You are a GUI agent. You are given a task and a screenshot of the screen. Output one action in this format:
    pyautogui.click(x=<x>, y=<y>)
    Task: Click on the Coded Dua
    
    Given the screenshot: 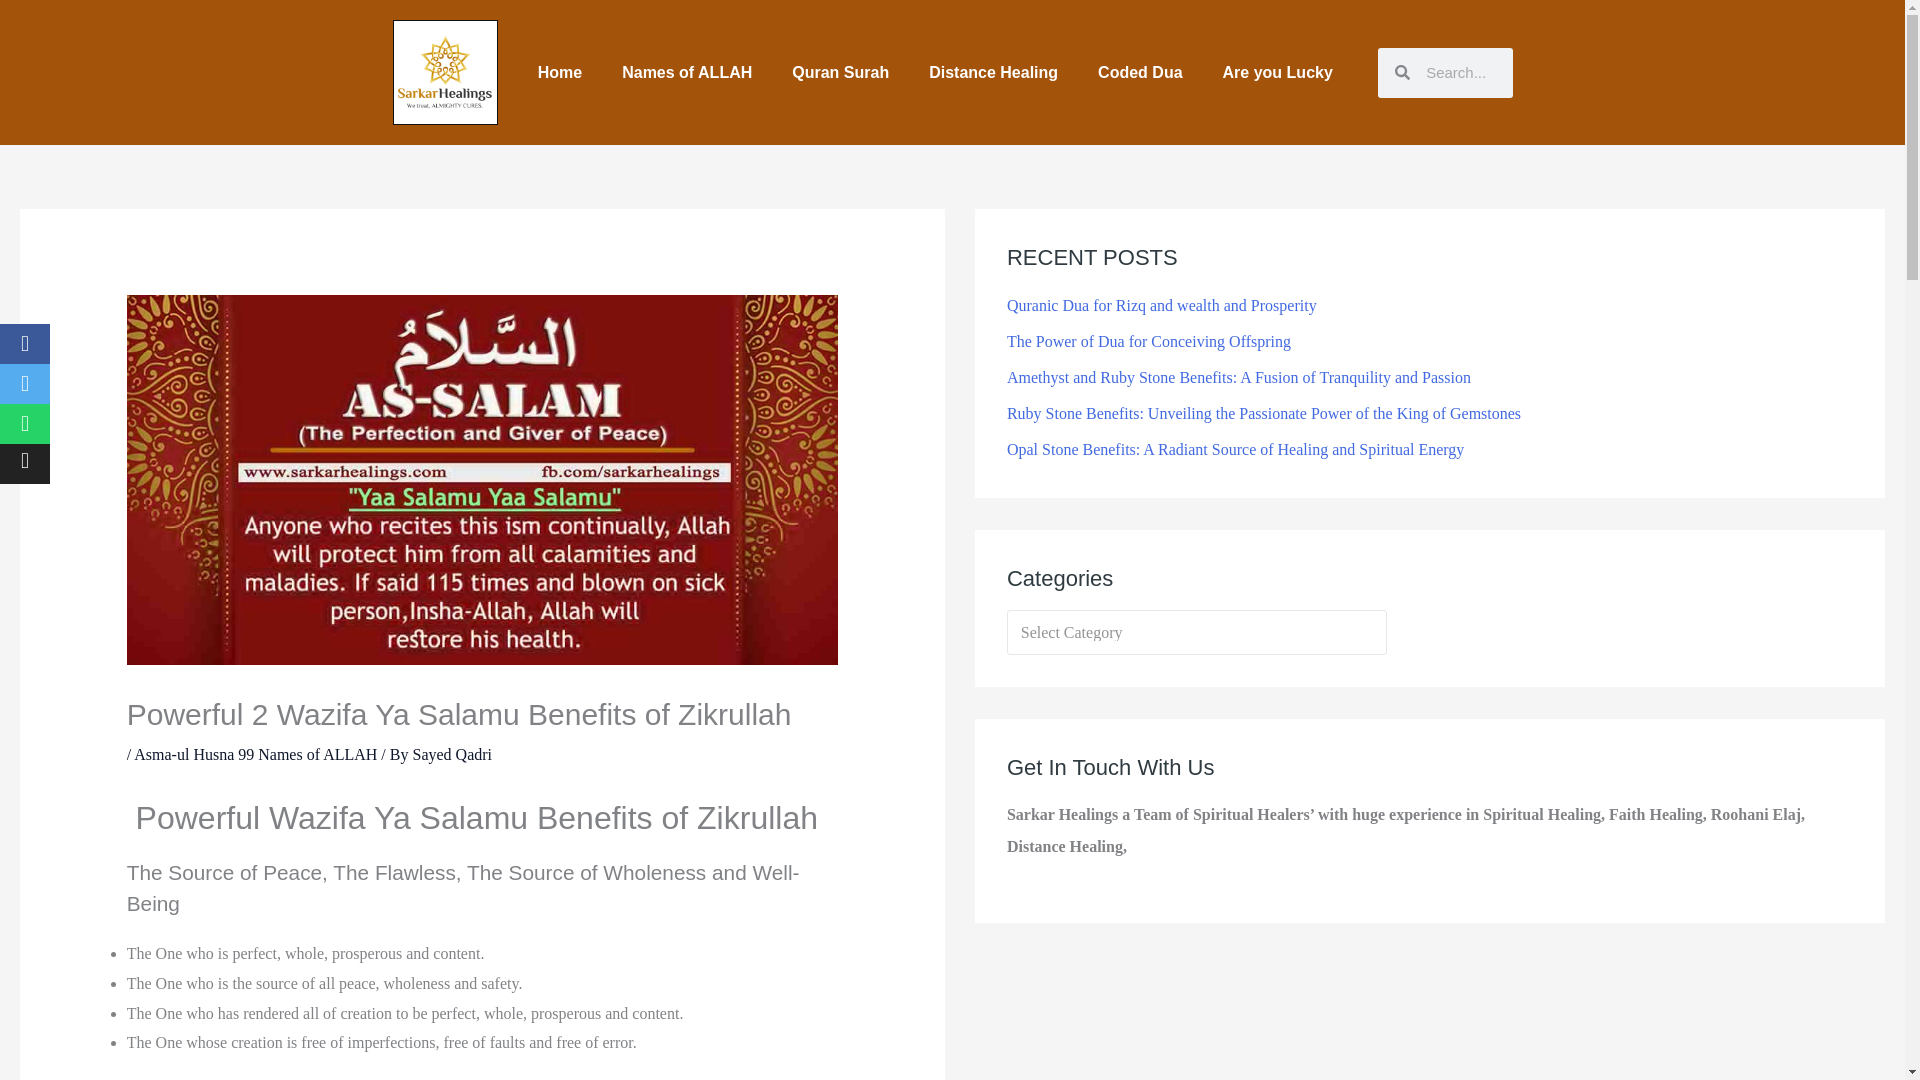 What is the action you would take?
    pyautogui.click(x=1139, y=72)
    